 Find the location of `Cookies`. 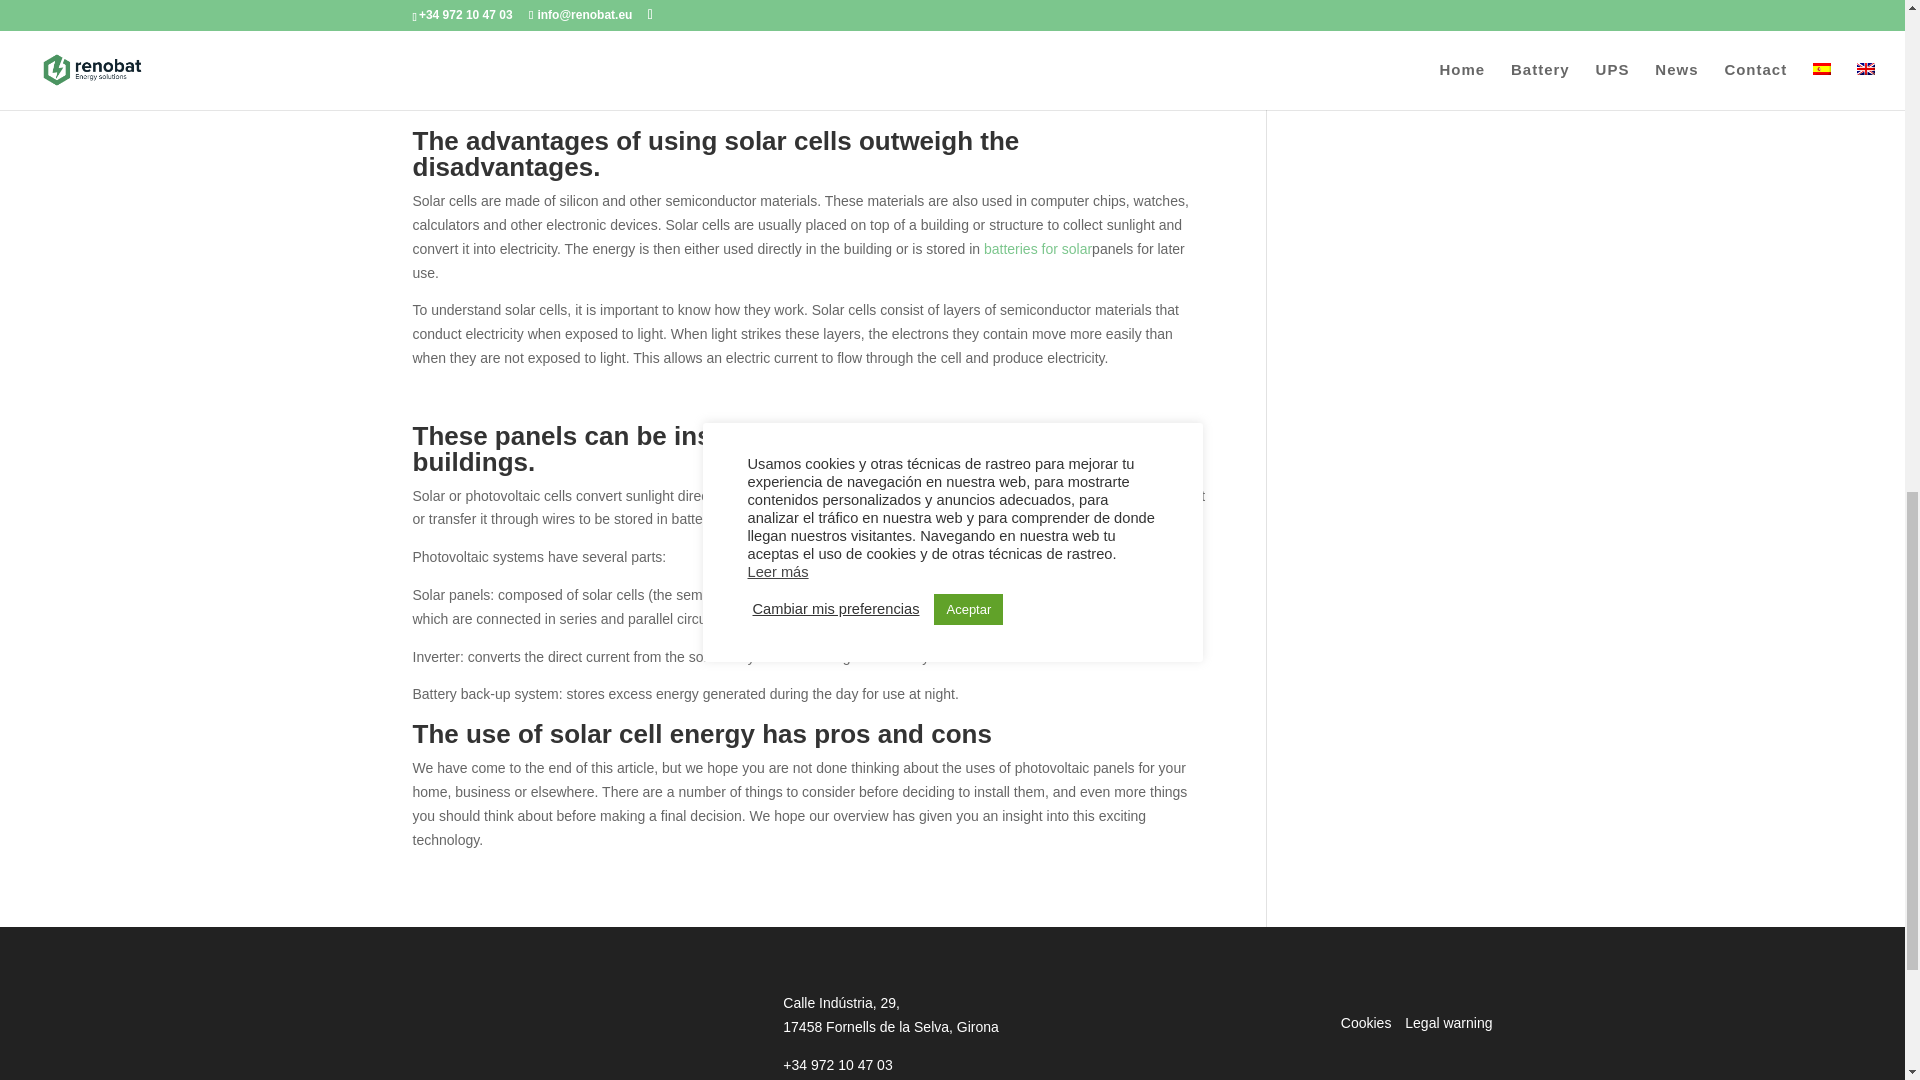

Cookies is located at coordinates (1366, 1023).